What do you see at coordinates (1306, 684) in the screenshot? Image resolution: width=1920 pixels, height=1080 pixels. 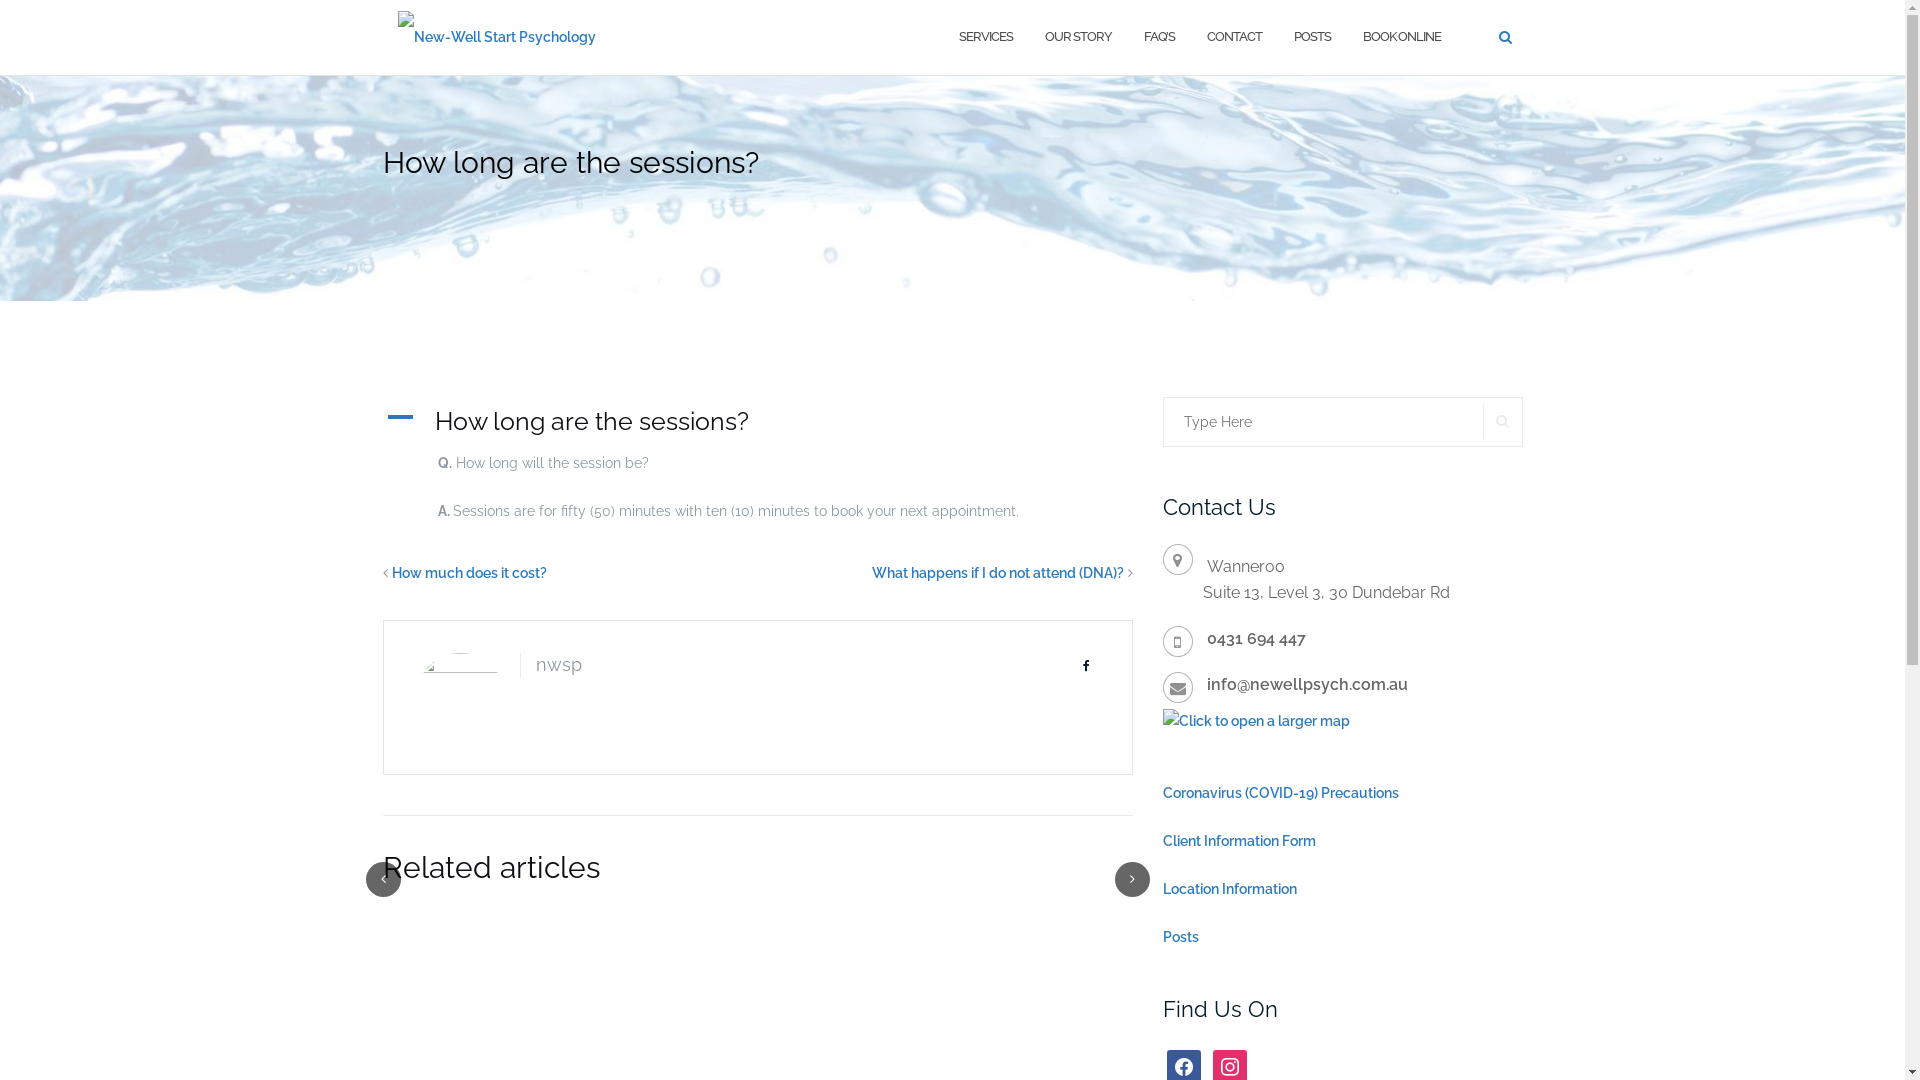 I see `info@newellpsych.com.au` at bounding box center [1306, 684].